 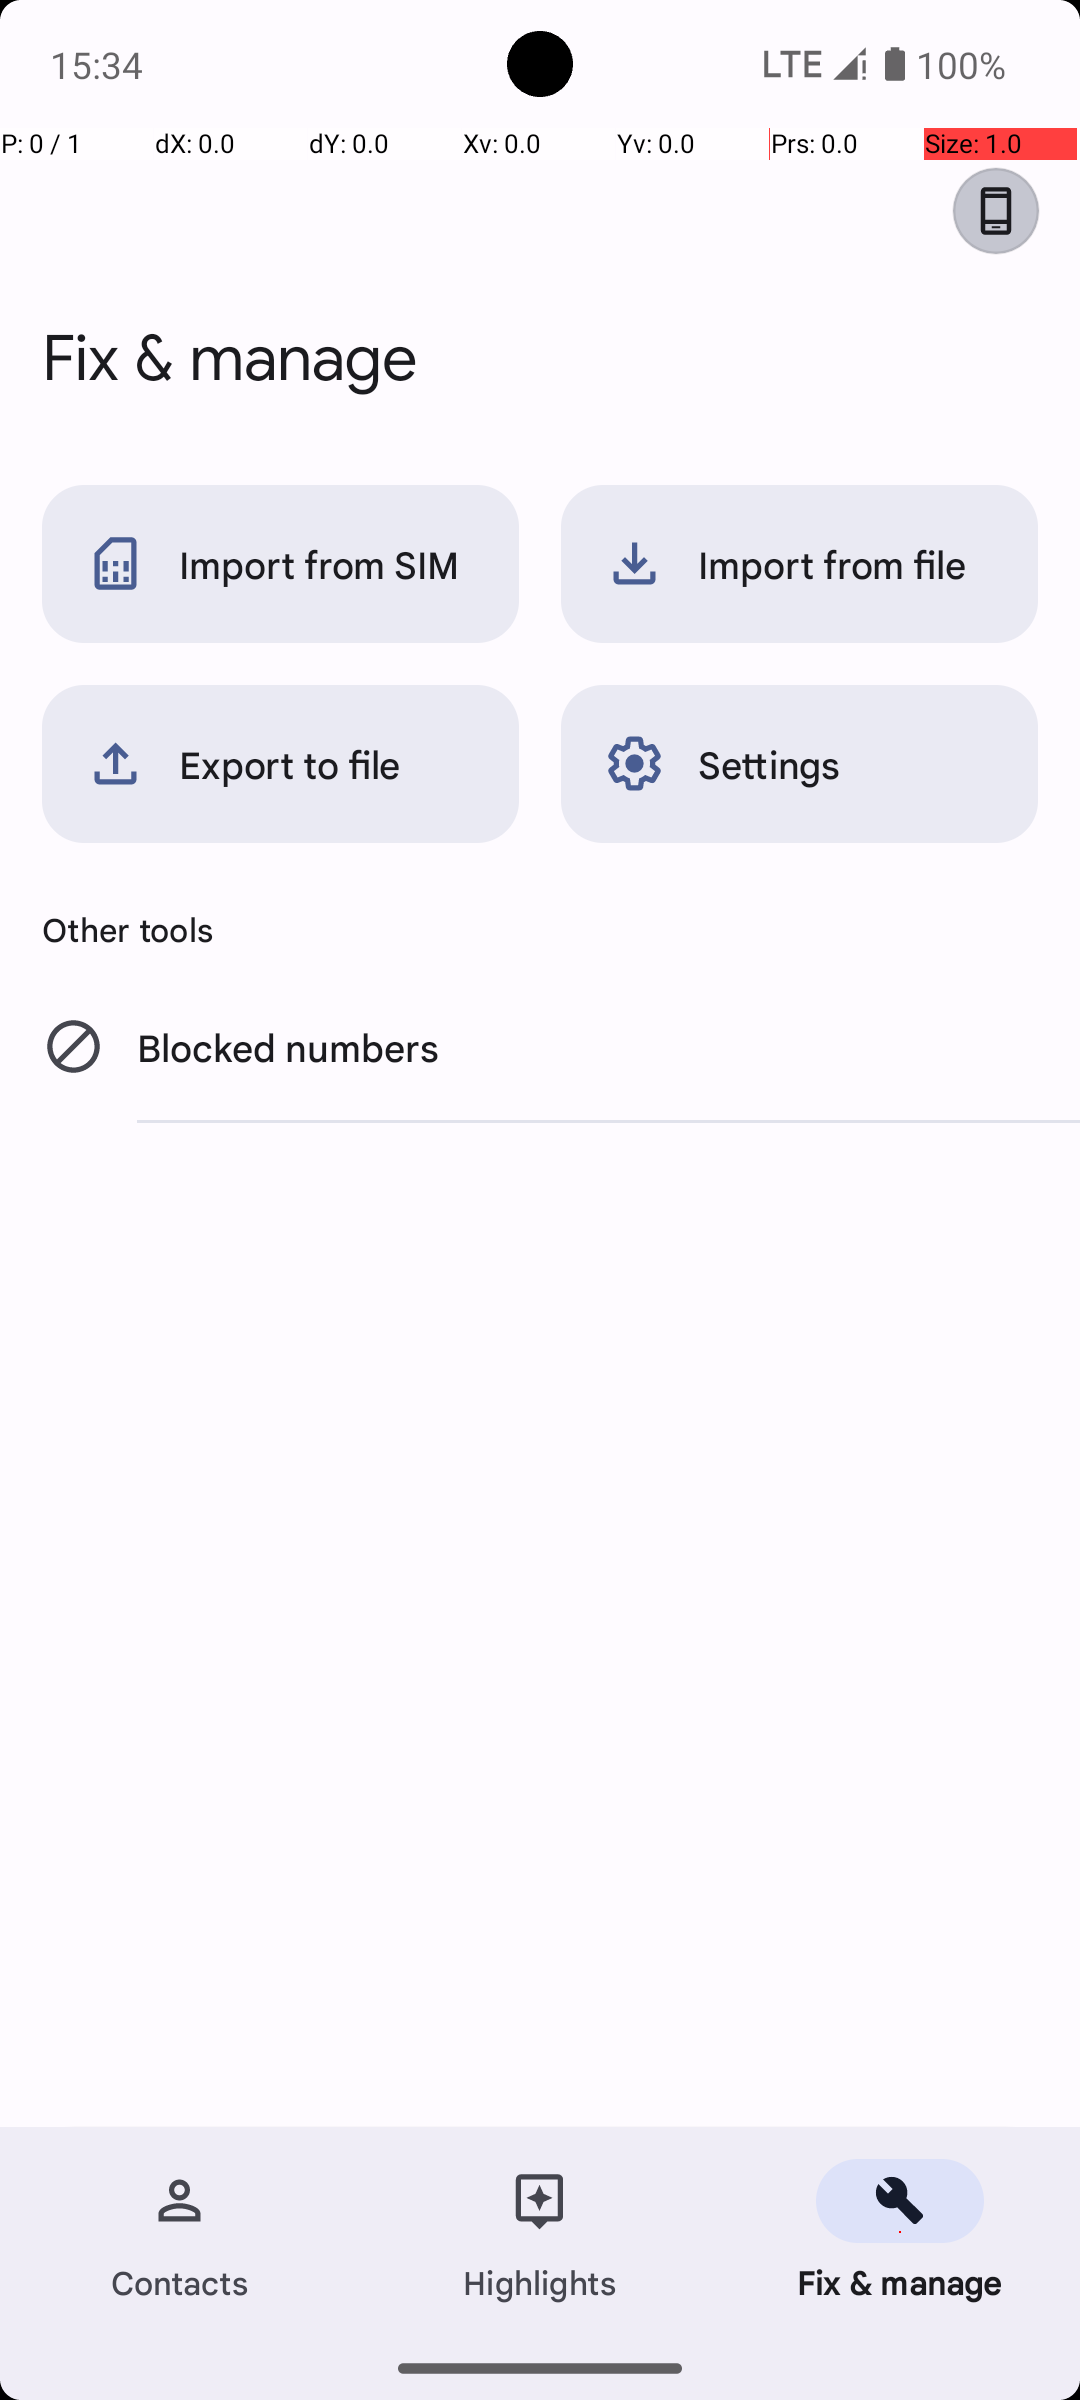 What do you see at coordinates (280, 564) in the screenshot?
I see `Import from SIM` at bounding box center [280, 564].